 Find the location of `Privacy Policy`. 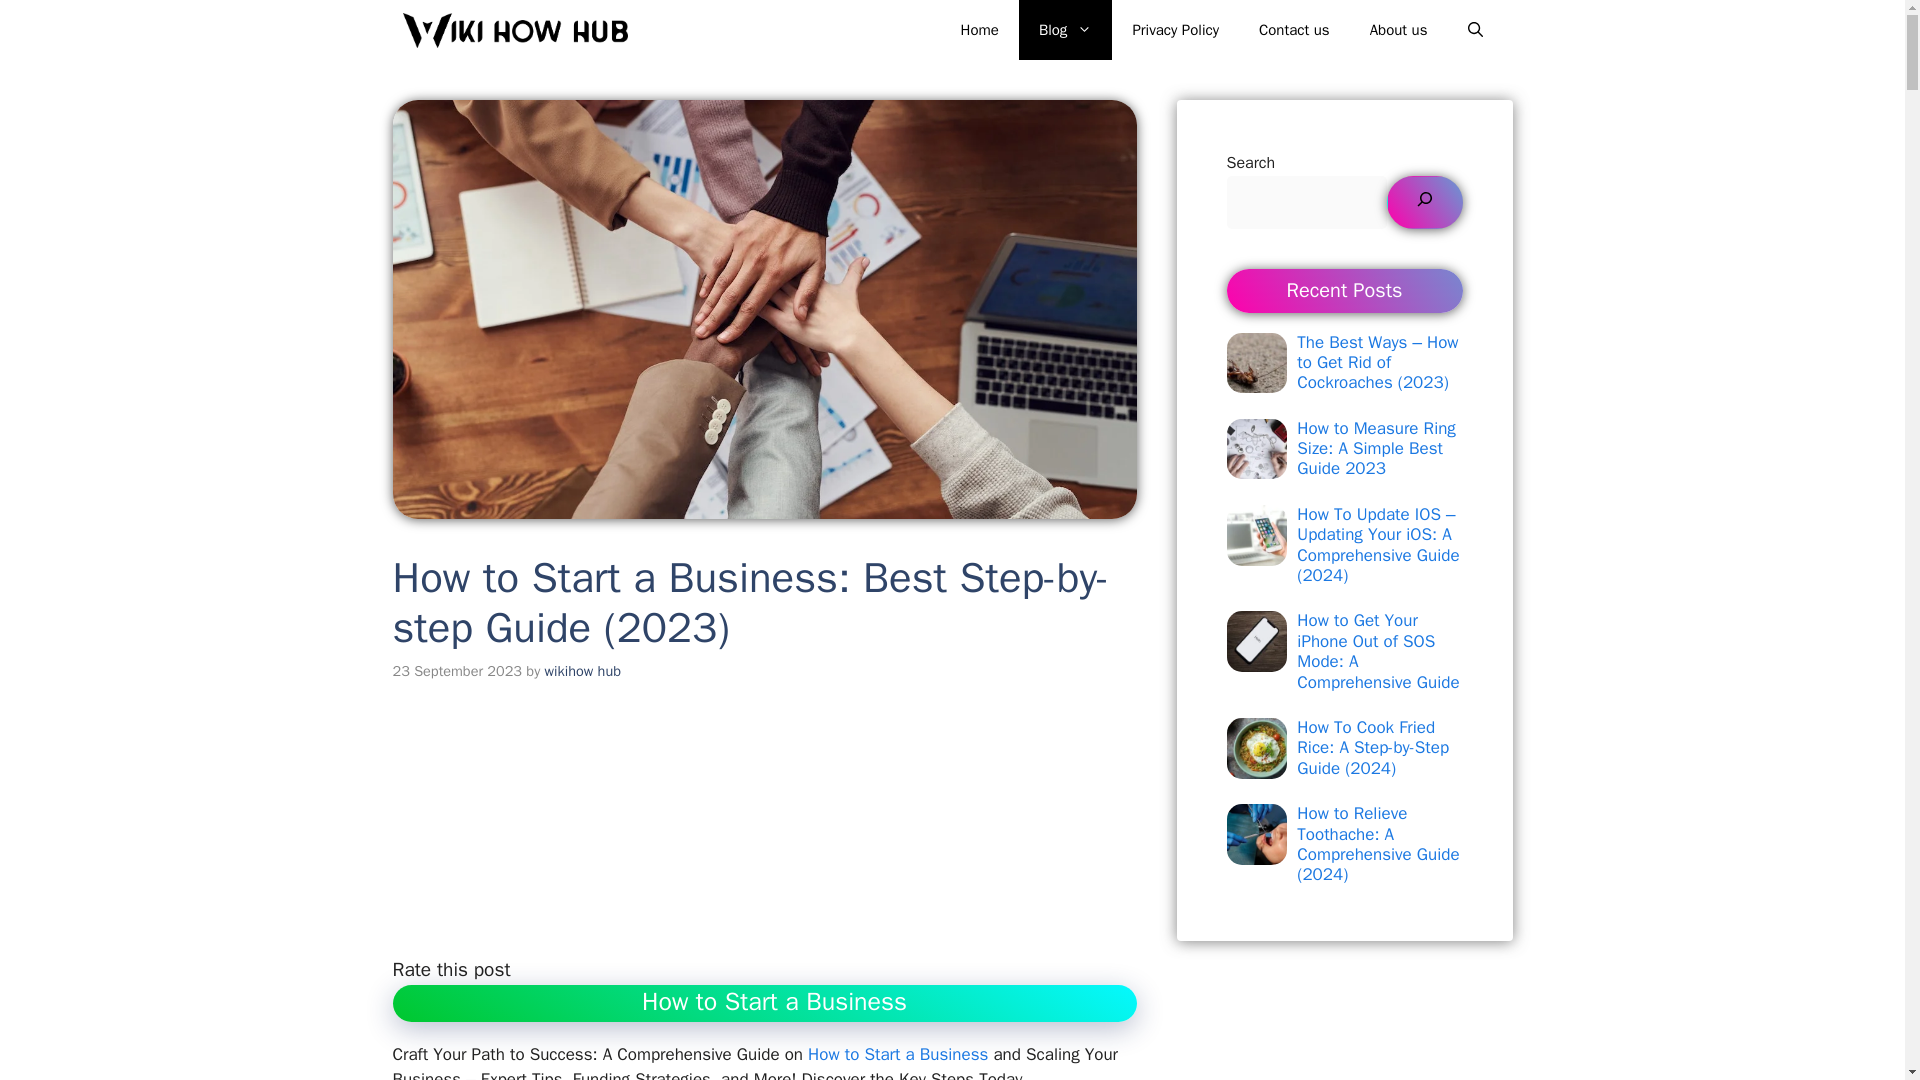

Privacy Policy is located at coordinates (1174, 30).